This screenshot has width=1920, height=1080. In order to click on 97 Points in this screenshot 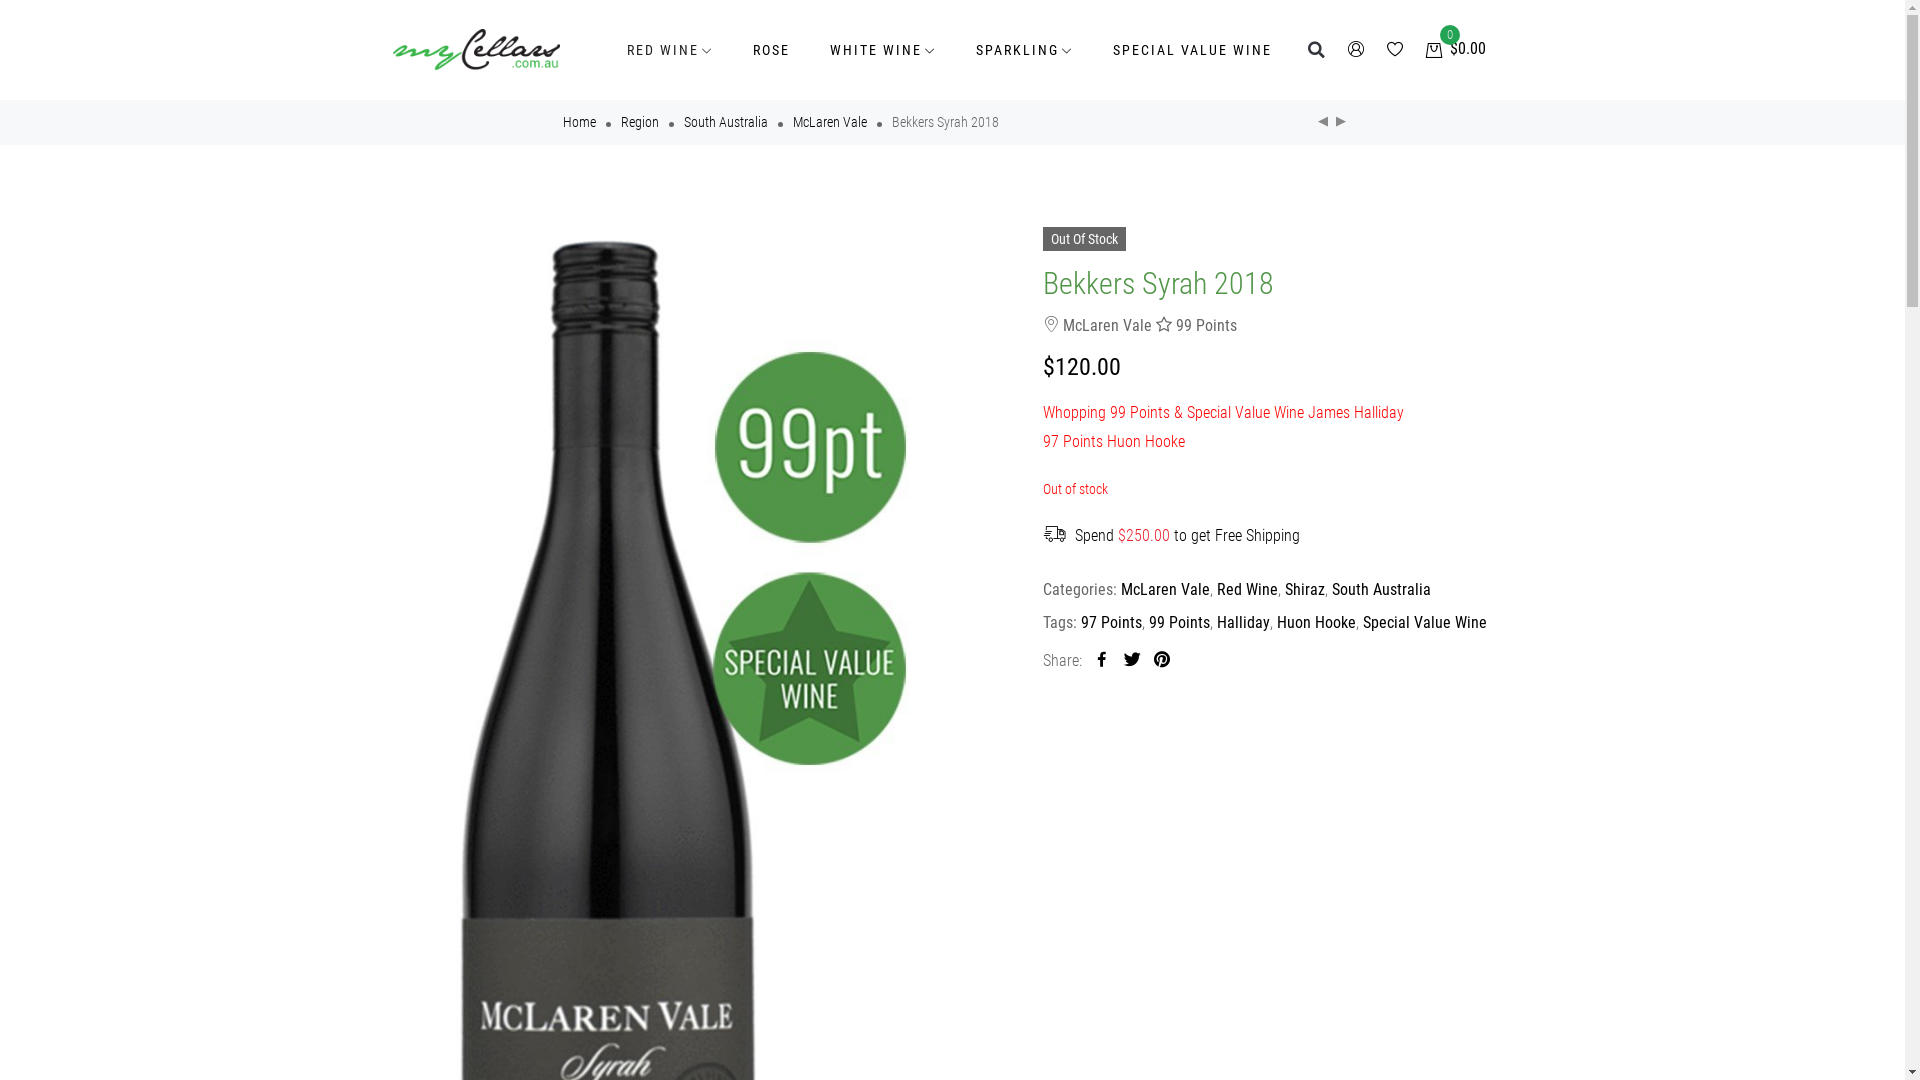, I will do `click(1110, 622)`.